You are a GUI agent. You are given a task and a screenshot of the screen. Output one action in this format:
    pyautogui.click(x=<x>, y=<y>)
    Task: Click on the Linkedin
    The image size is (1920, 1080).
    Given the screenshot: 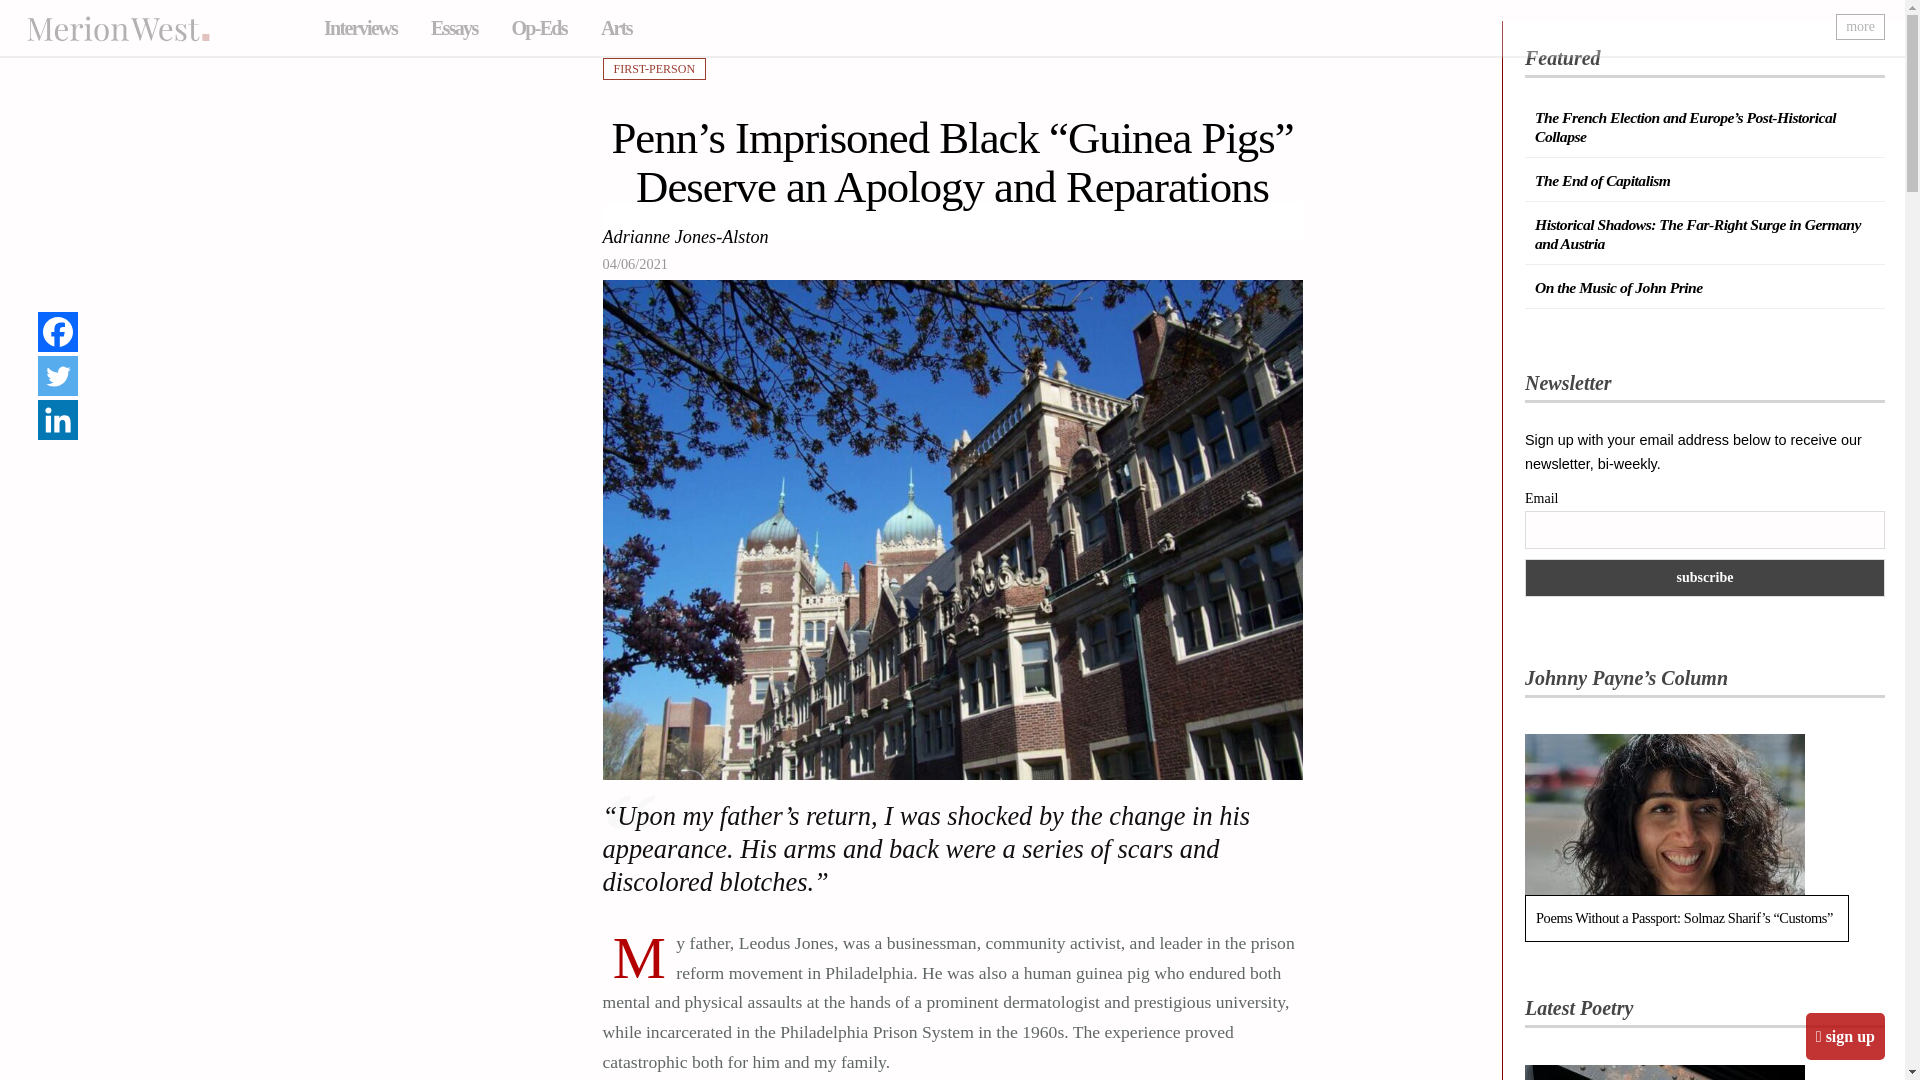 What is the action you would take?
    pyautogui.click(x=58, y=419)
    